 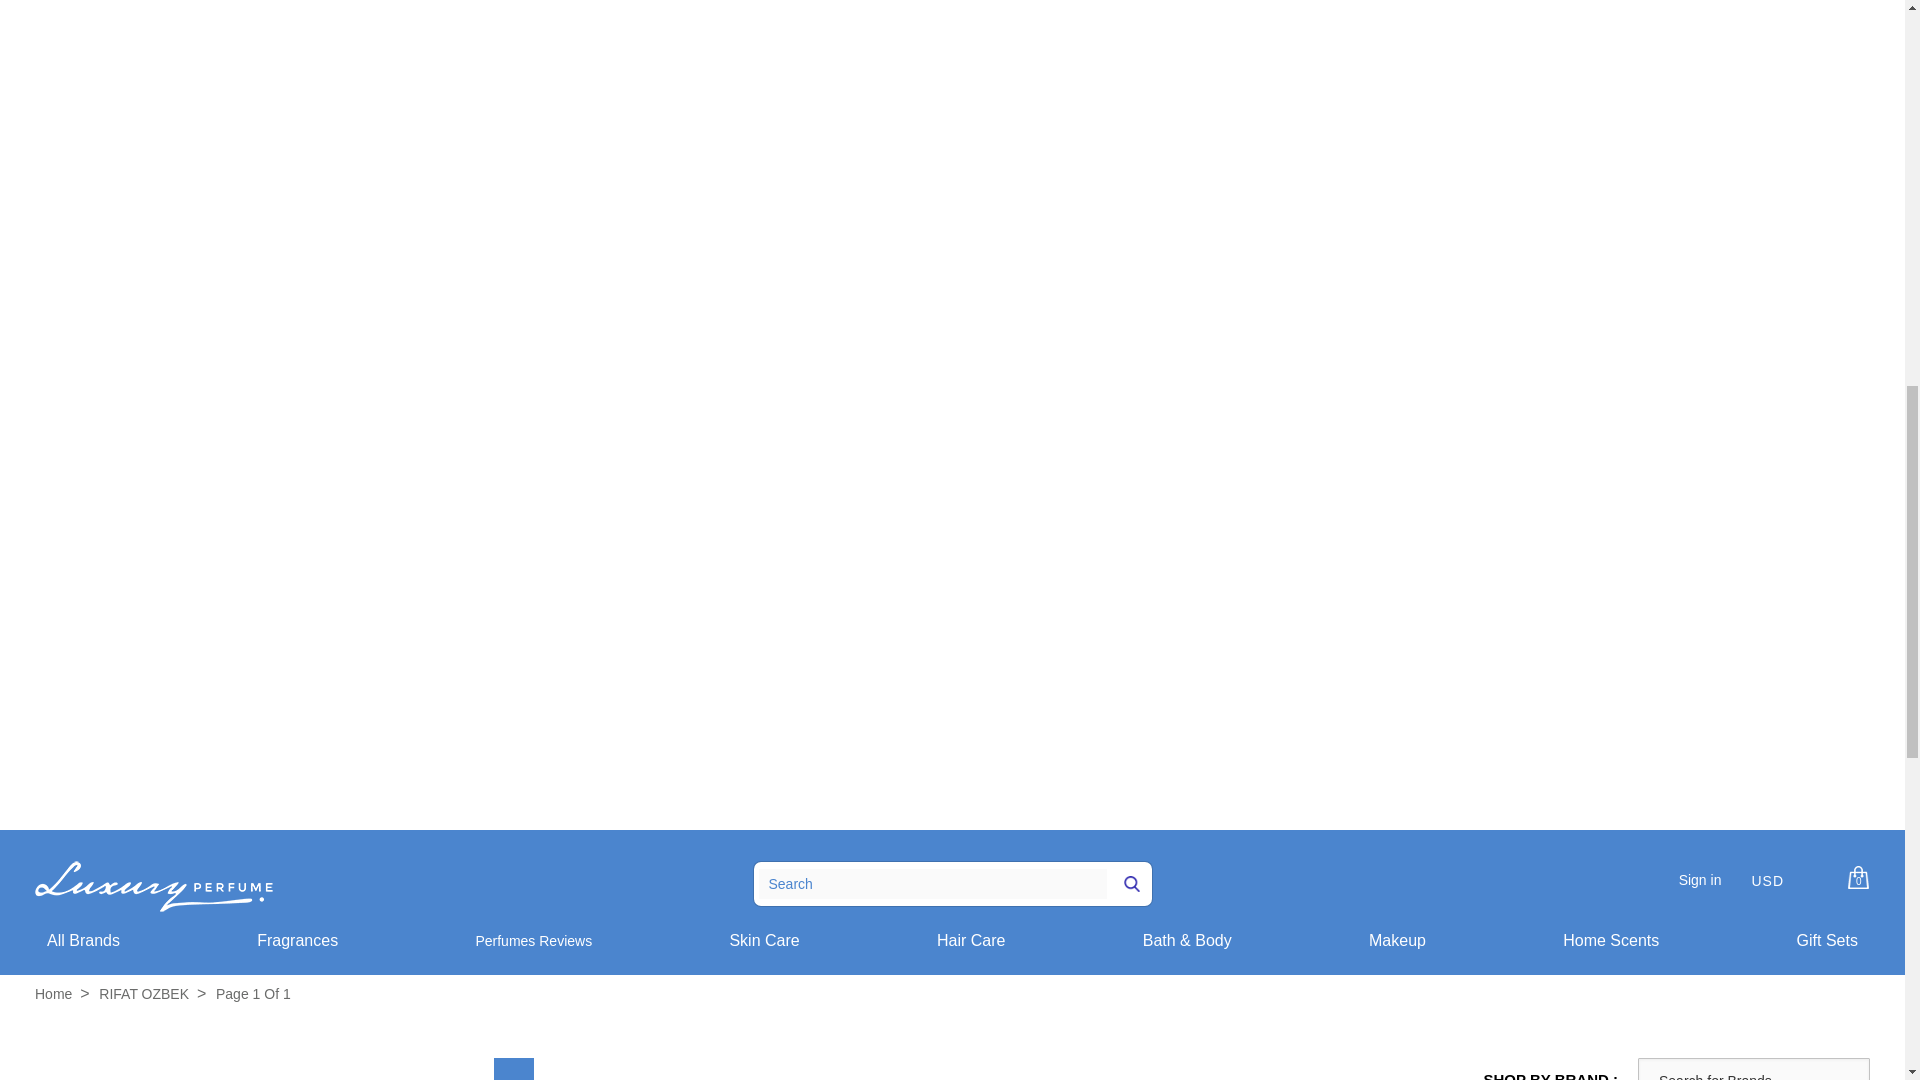 I want to click on Skin Care, so click(x=764, y=940).